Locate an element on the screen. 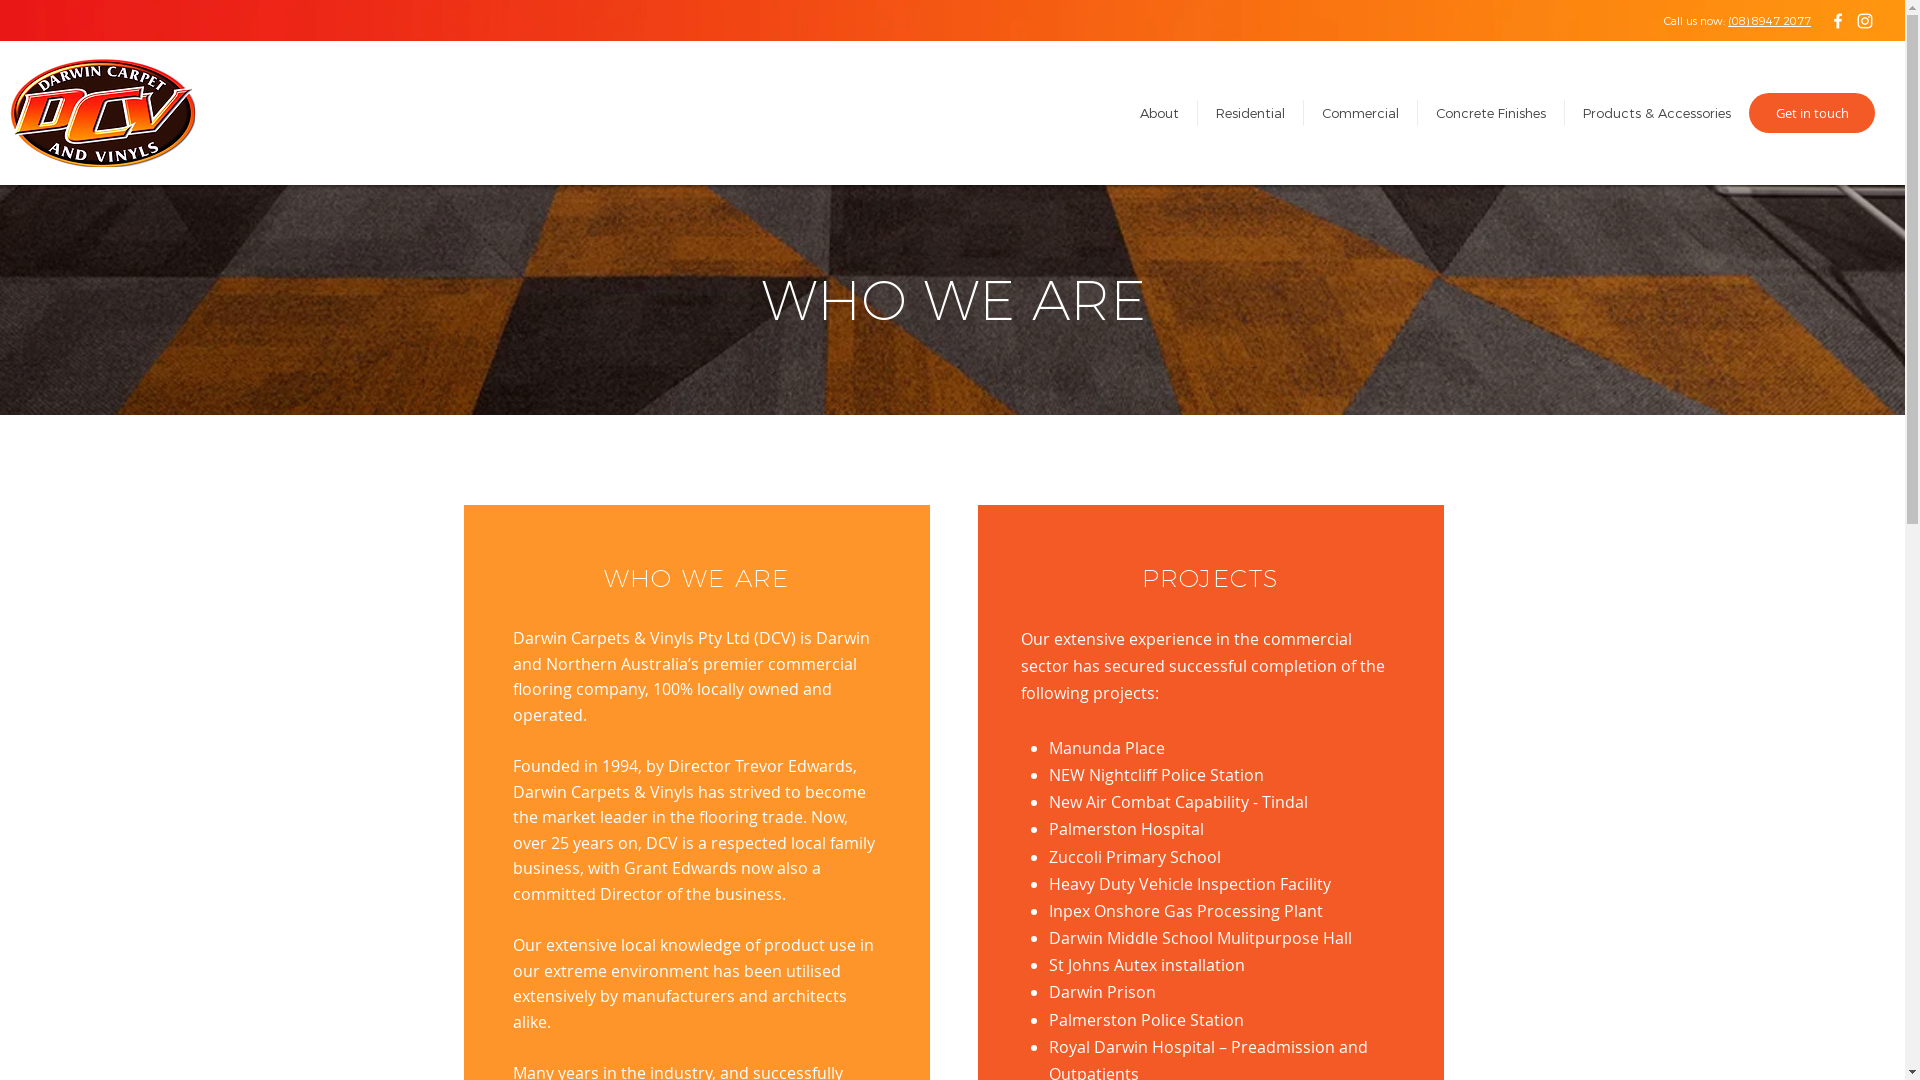 The width and height of the screenshot is (1920, 1080). Commercial is located at coordinates (1360, 113).